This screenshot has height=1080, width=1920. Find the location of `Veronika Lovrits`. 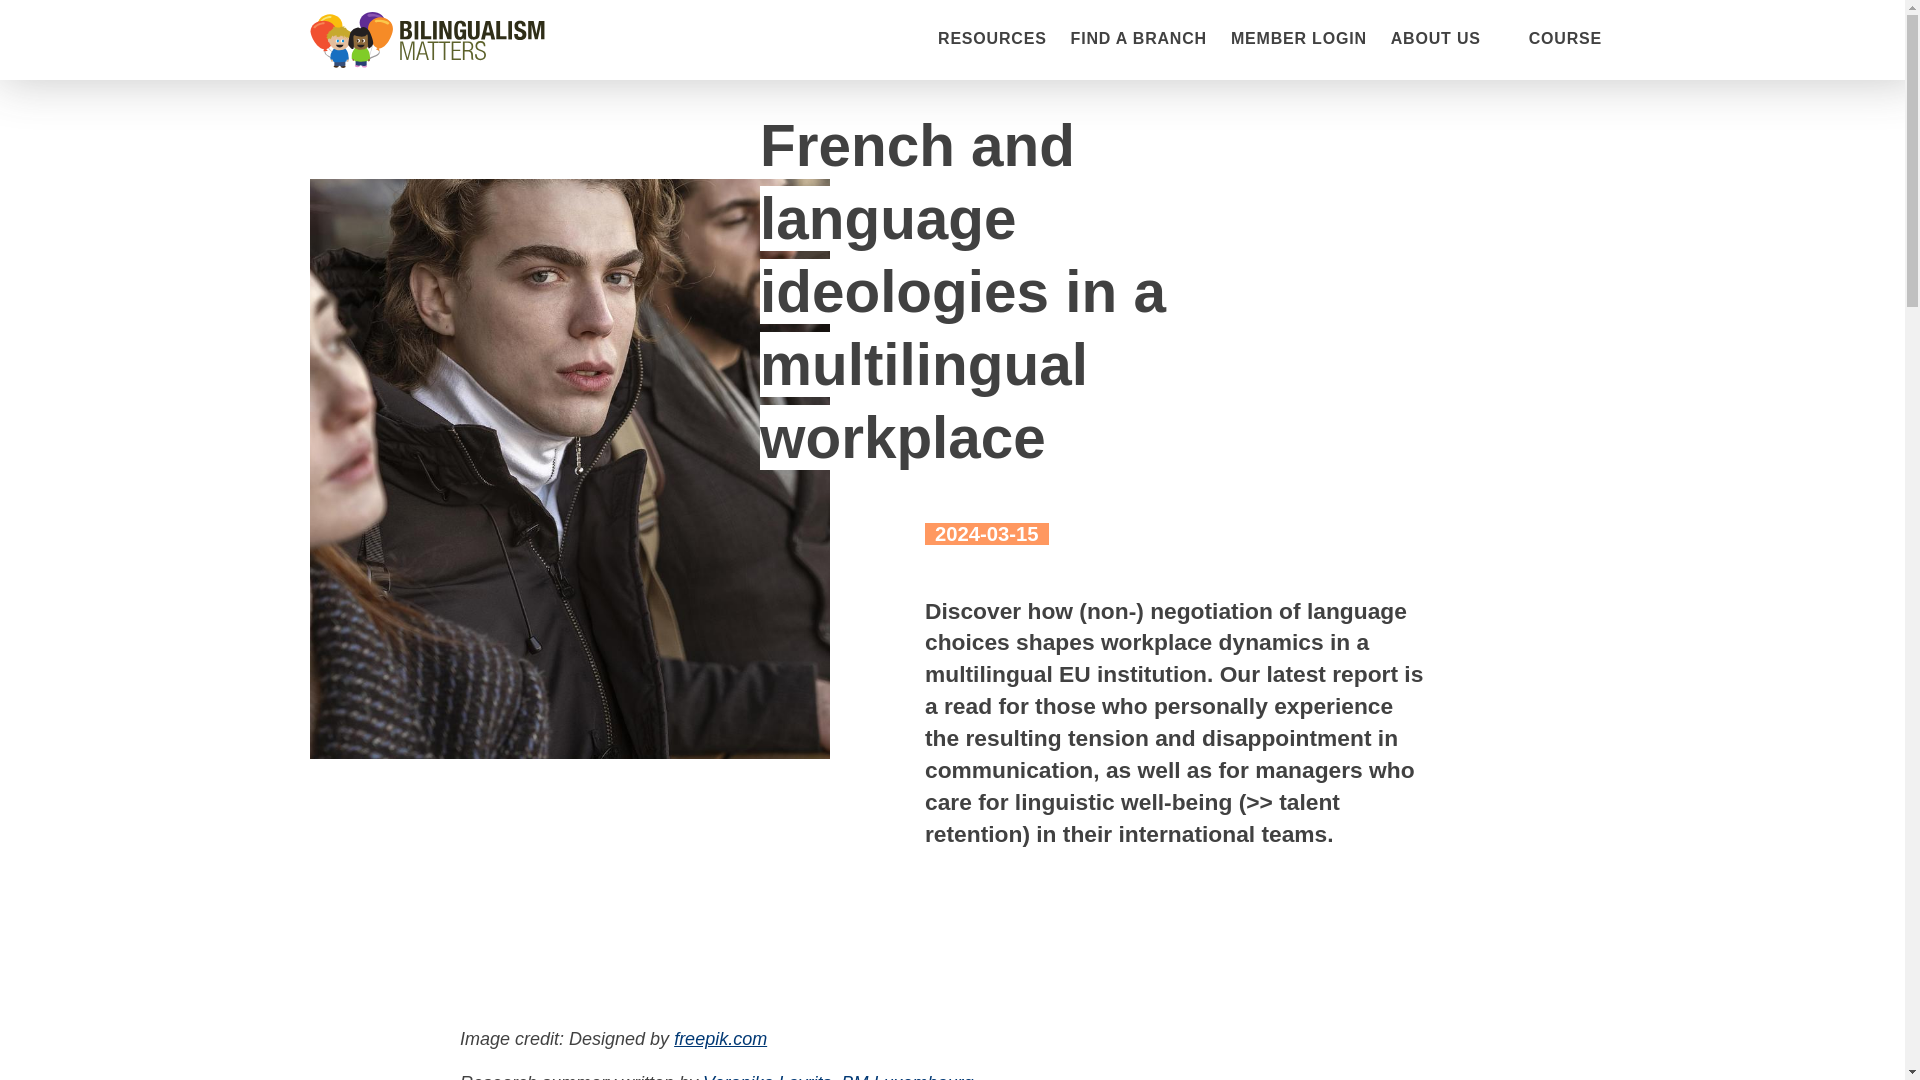

Veronika Lovrits is located at coordinates (766, 1076).